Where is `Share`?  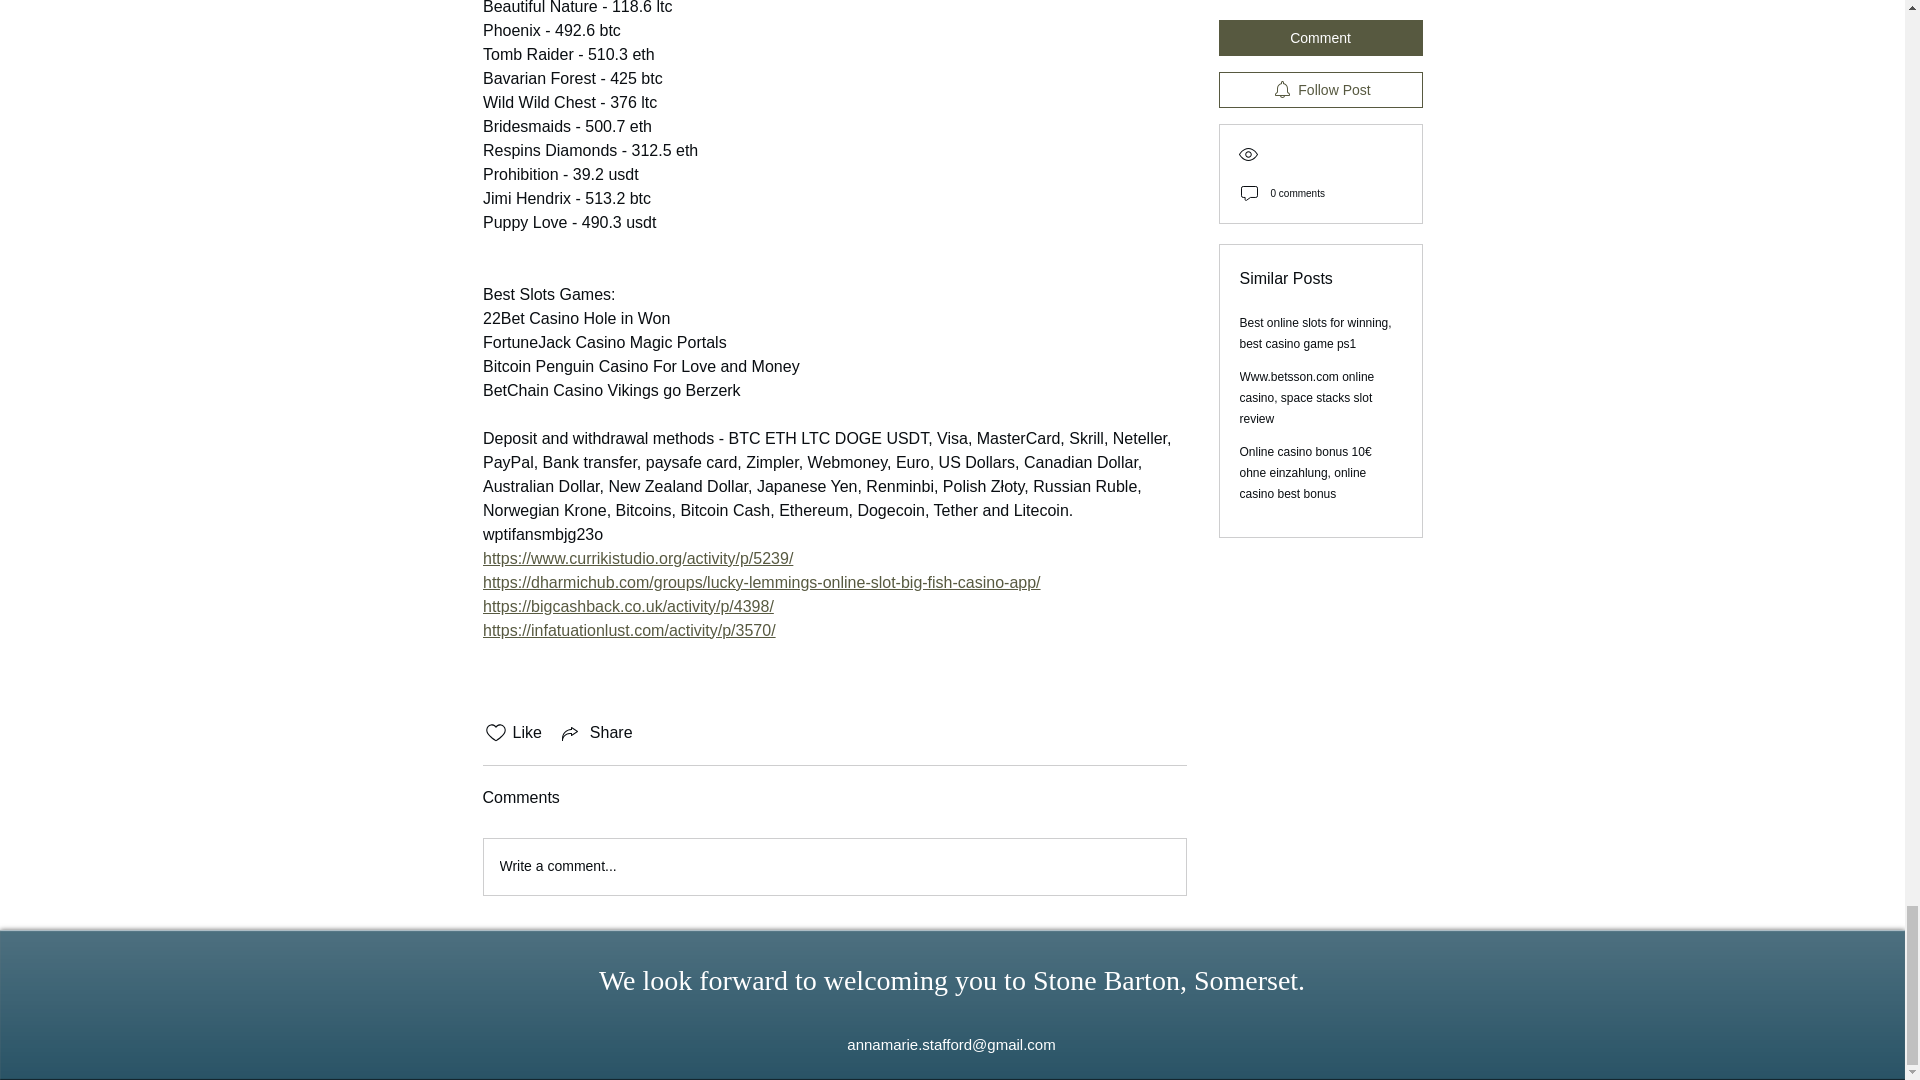
Share is located at coordinates (596, 733).